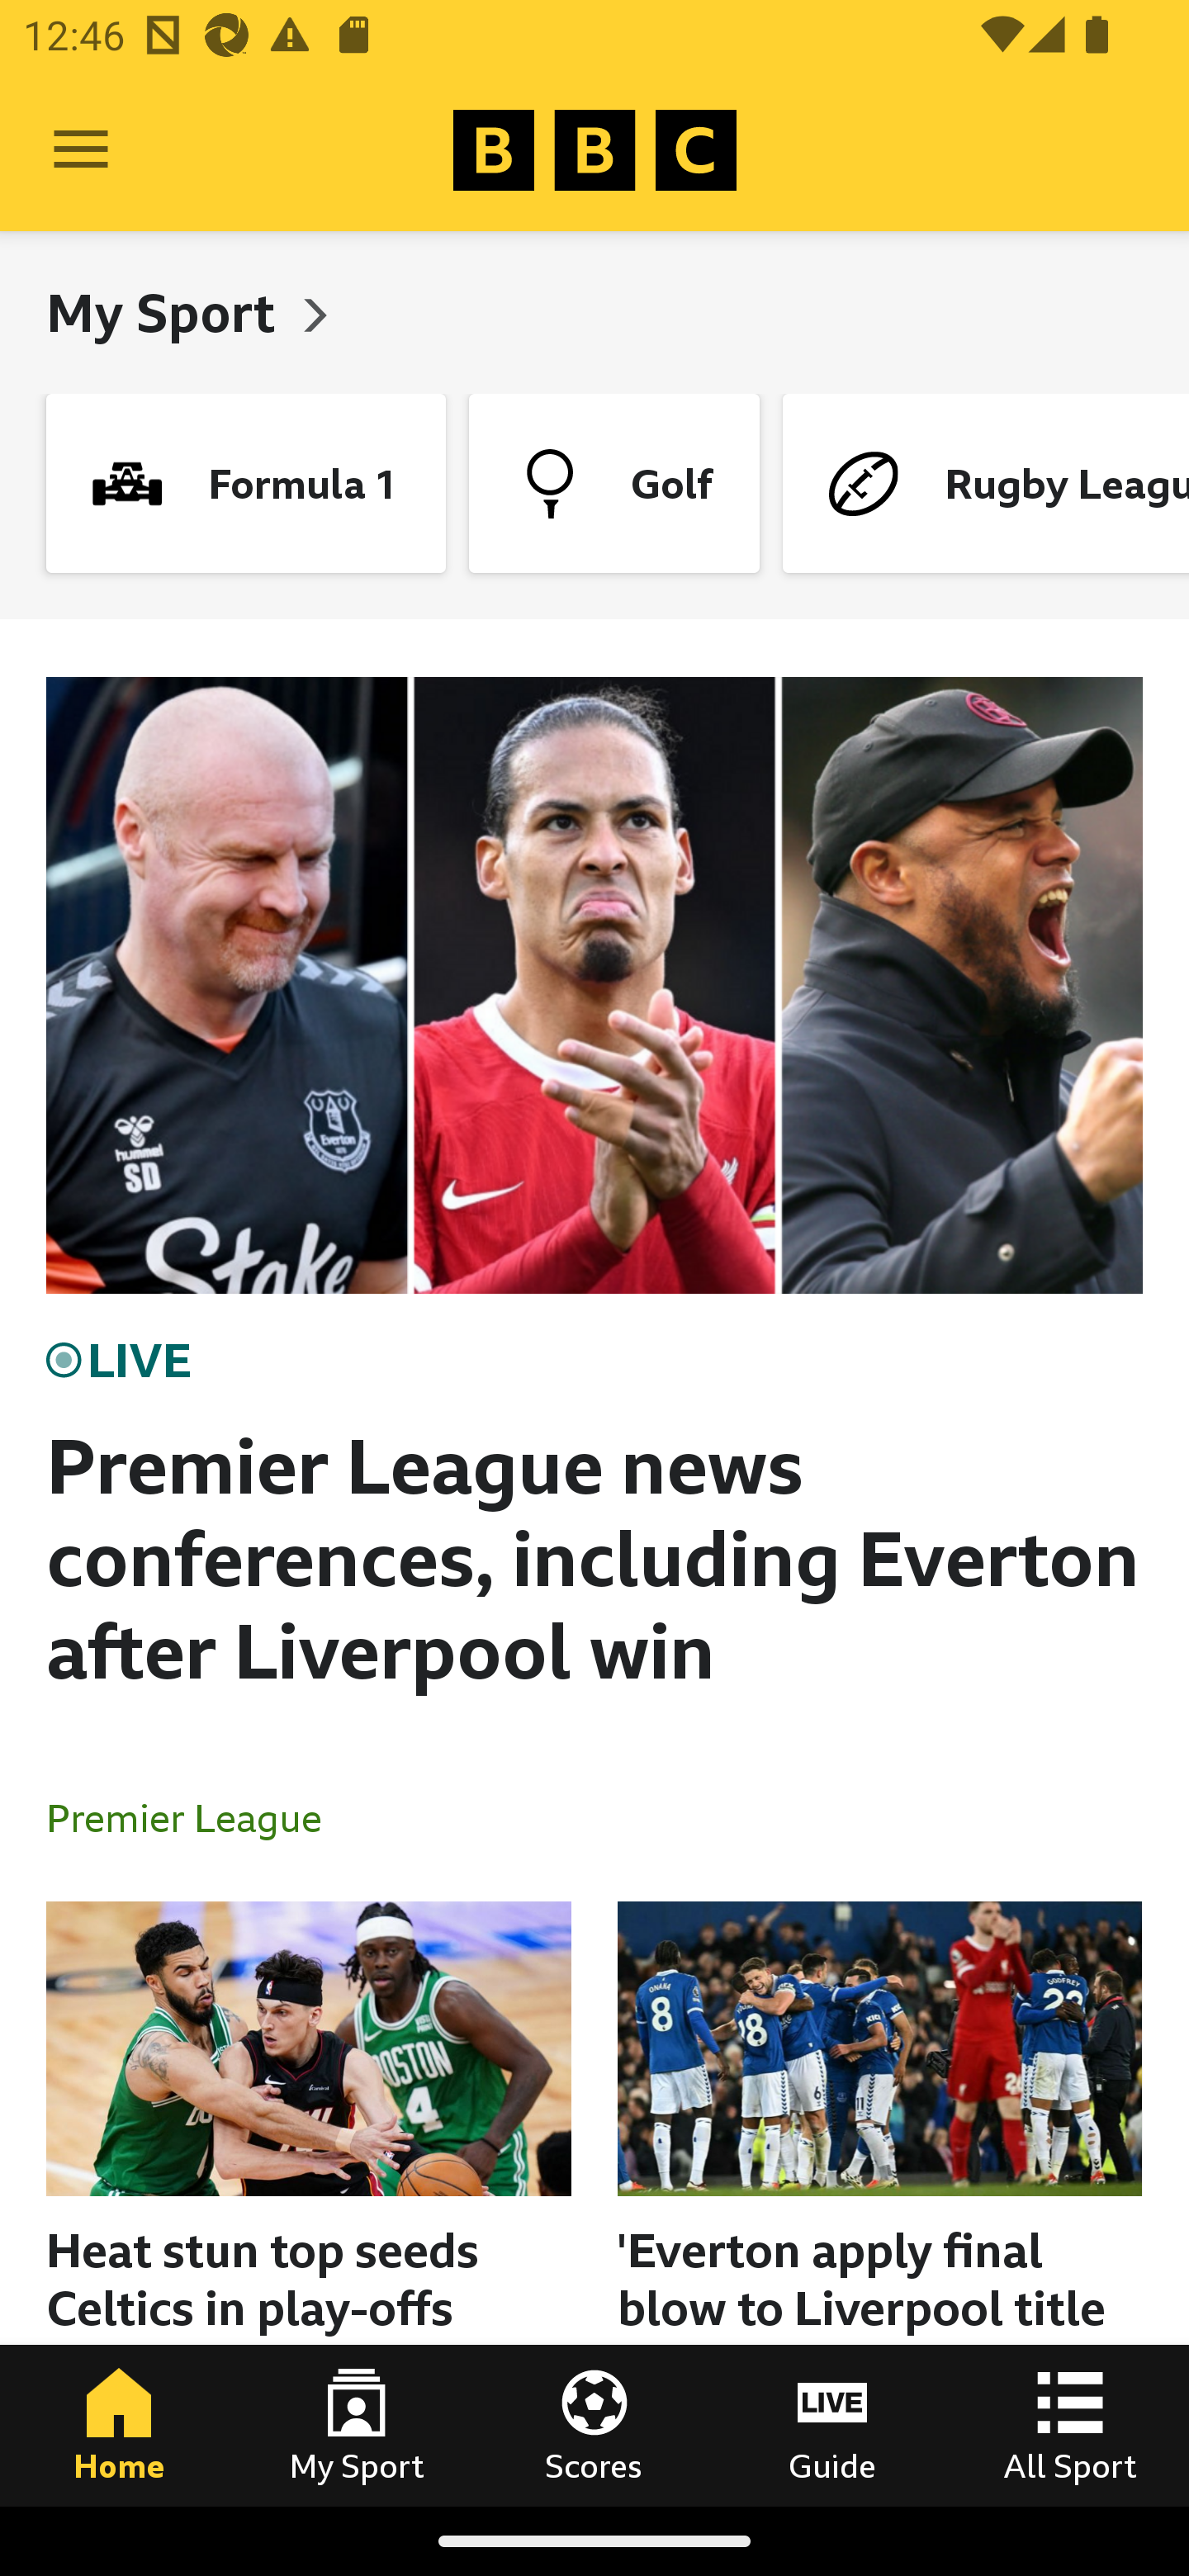  What do you see at coordinates (81, 150) in the screenshot?
I see `Open Menu` at bounding box center [81, 150].